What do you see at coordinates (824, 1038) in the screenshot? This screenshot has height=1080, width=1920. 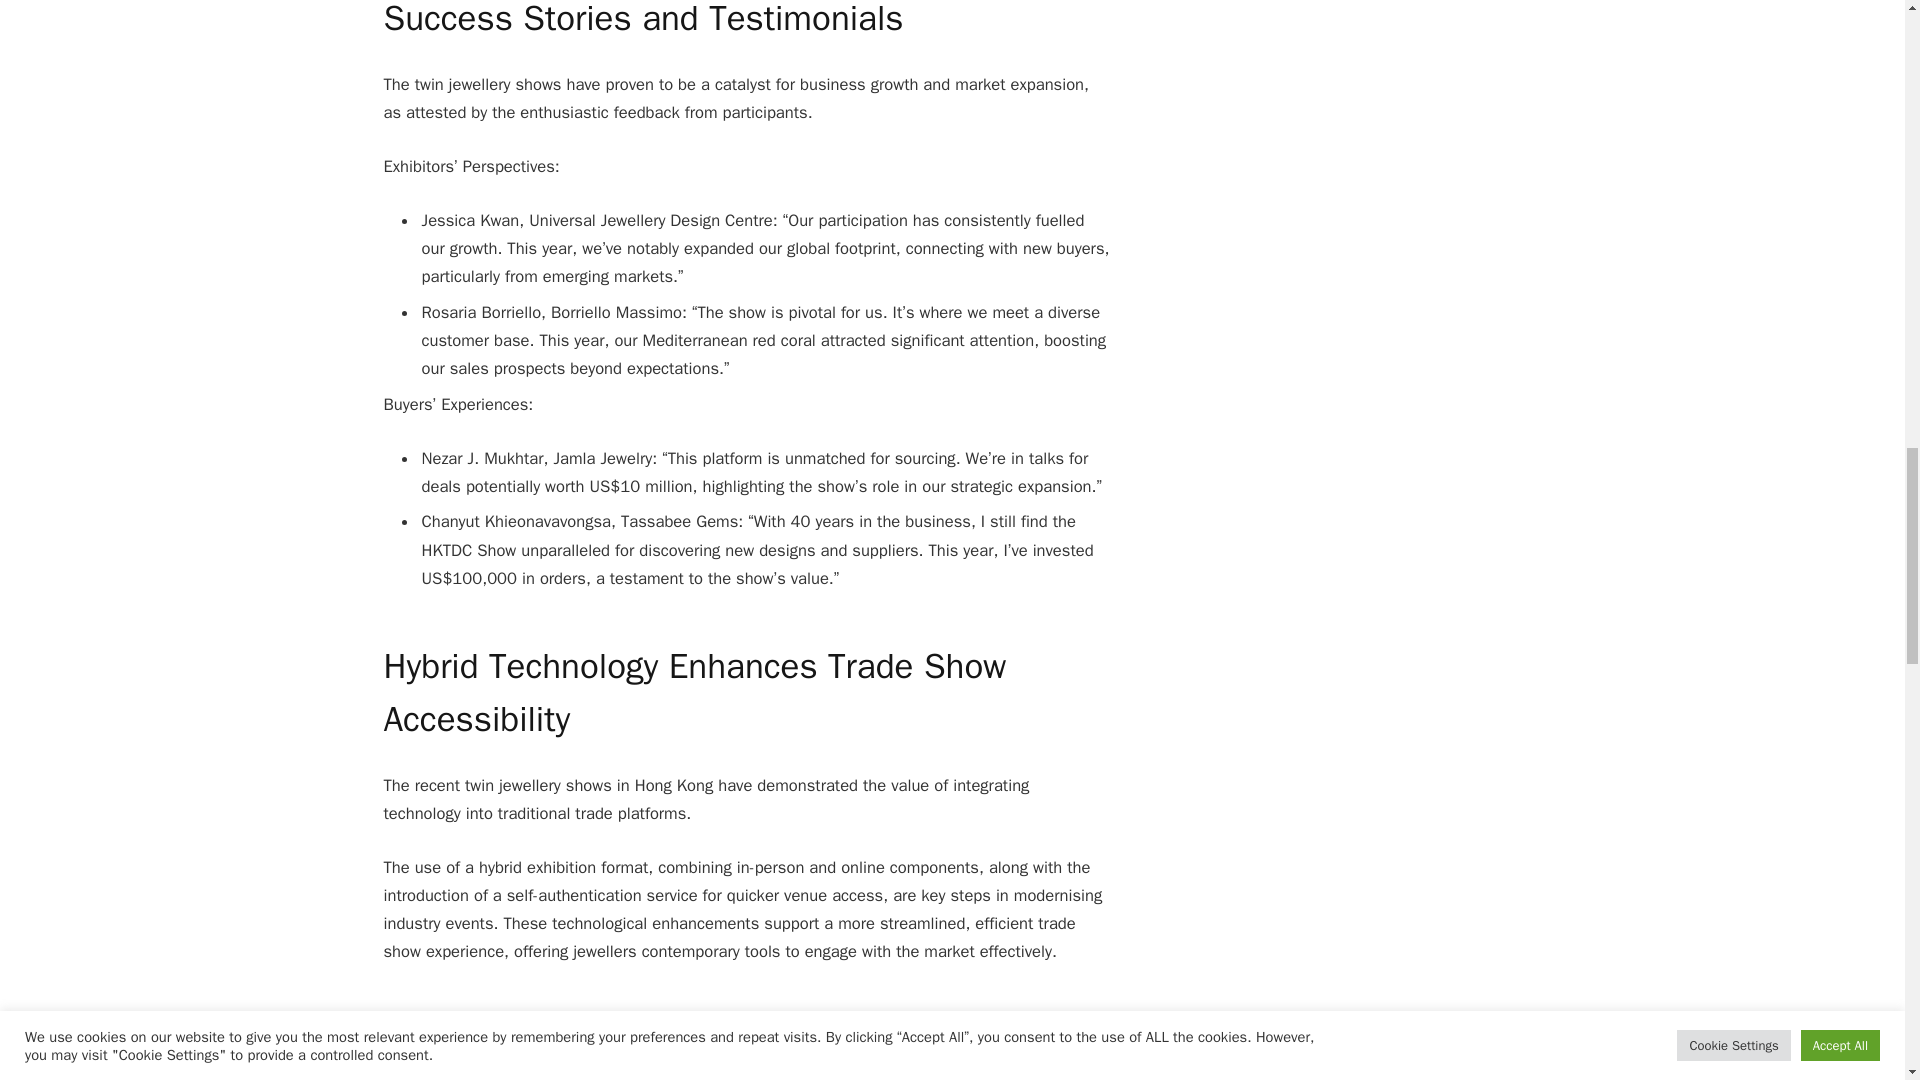 I see `Share on Twitter` at bounding box center [824, 1038].